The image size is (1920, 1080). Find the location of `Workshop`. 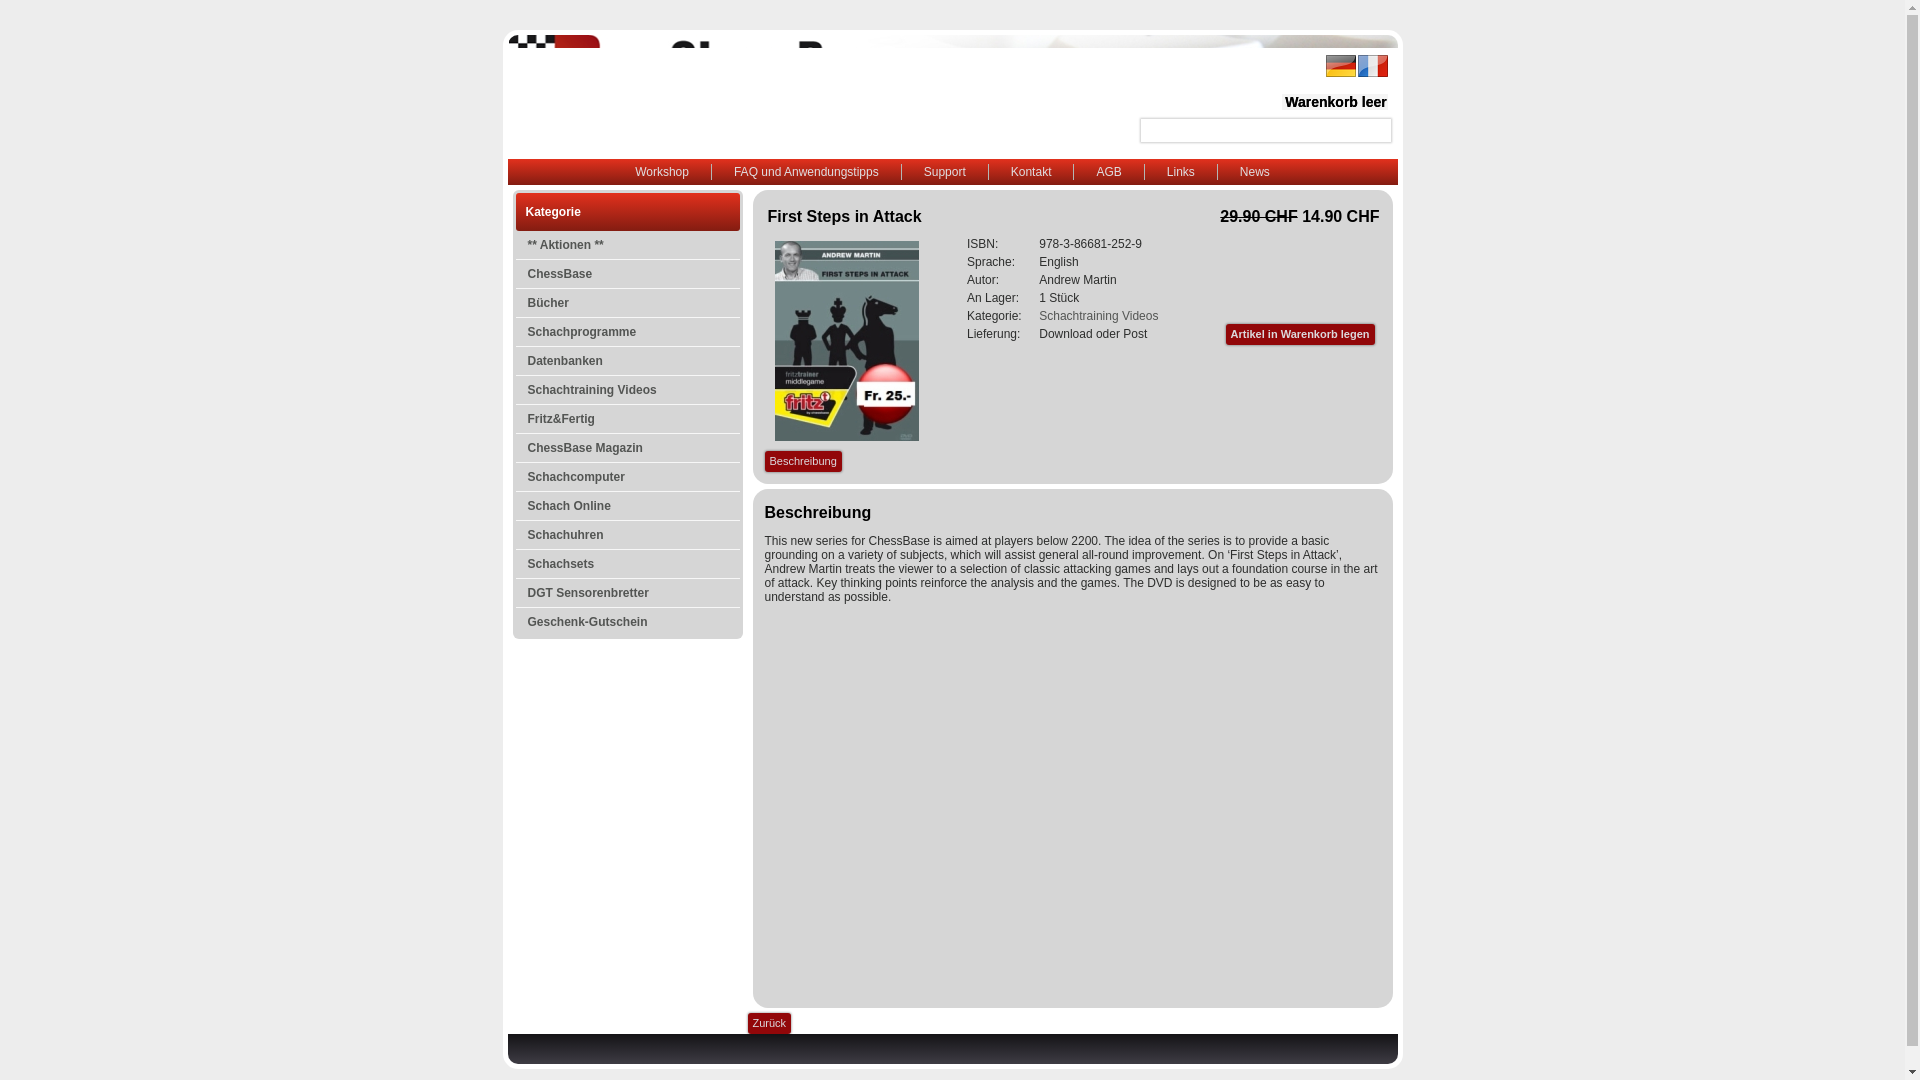

Workshop is located at coordinates (661, 171).